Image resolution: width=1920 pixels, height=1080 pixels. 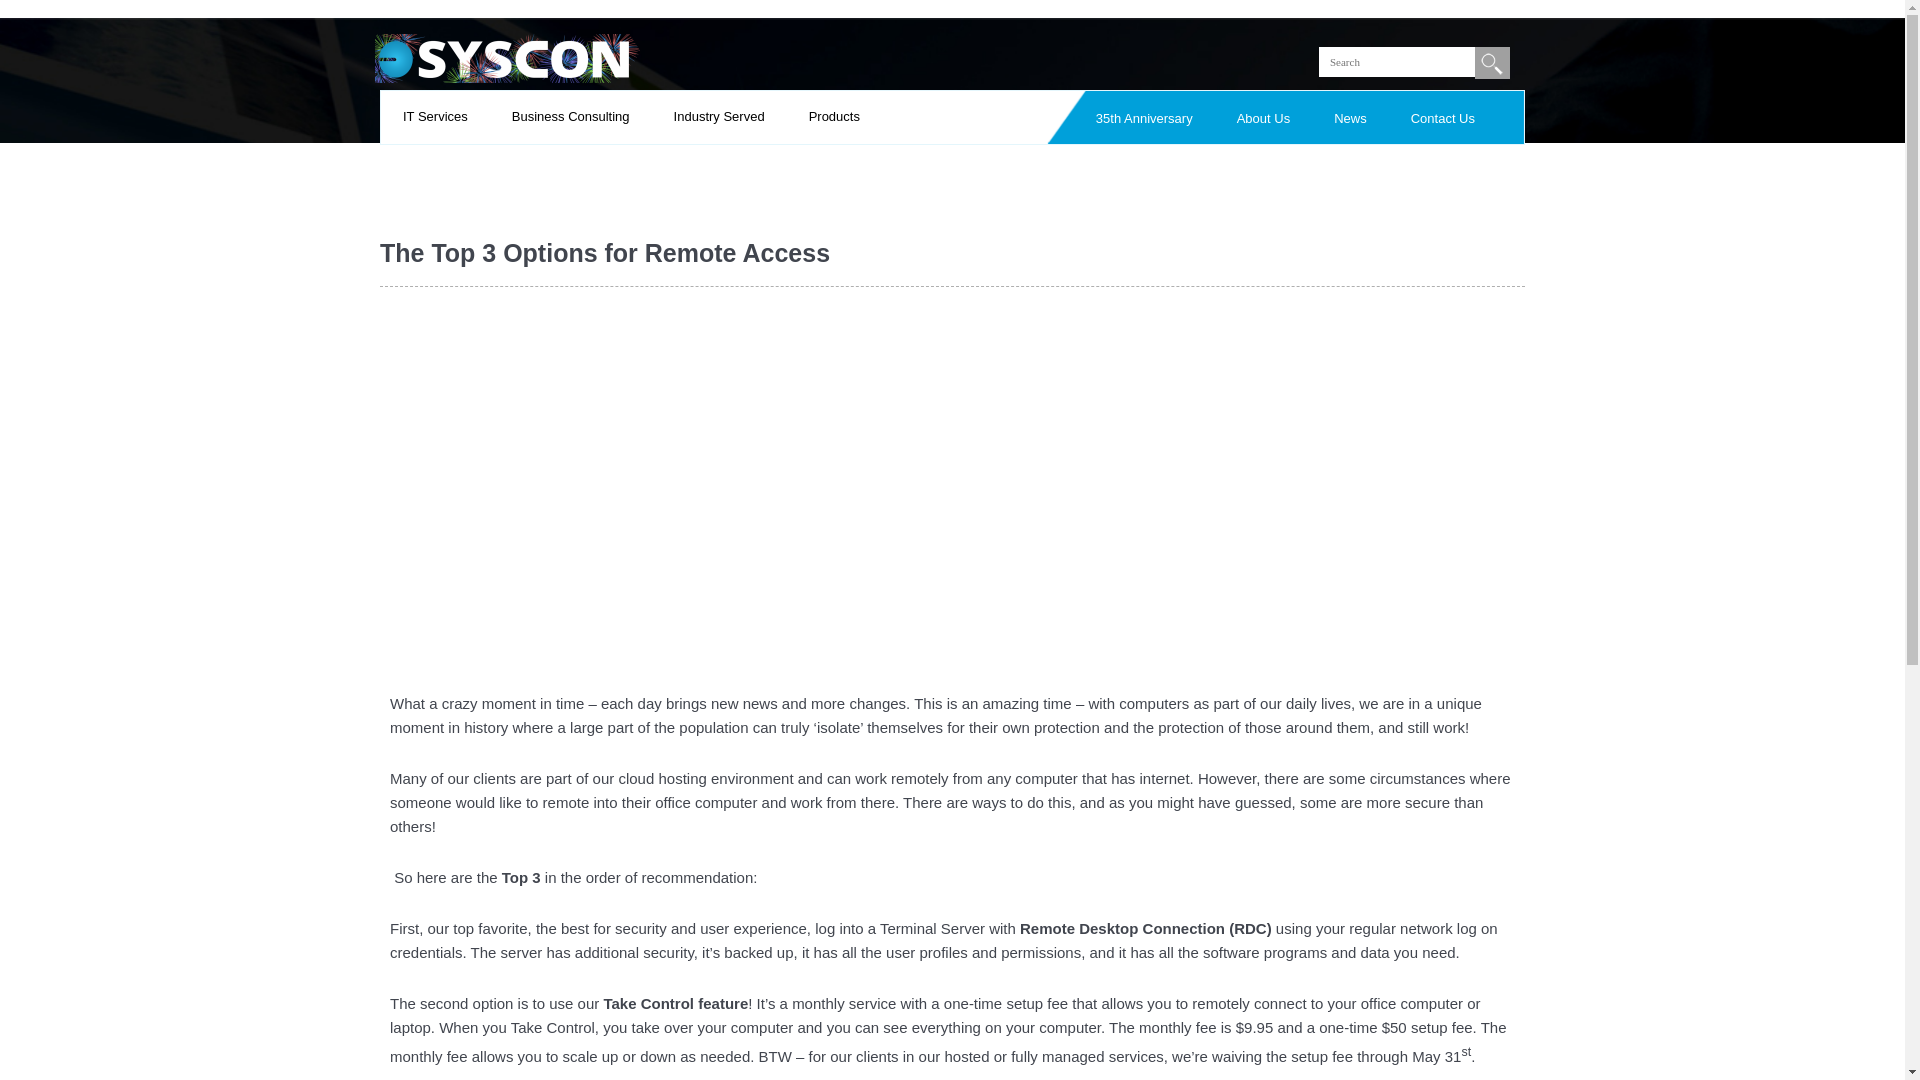 What do you see at coordinates (1350, 118) in the screenshot?
I see `News` at bounding box center [1350, 118].